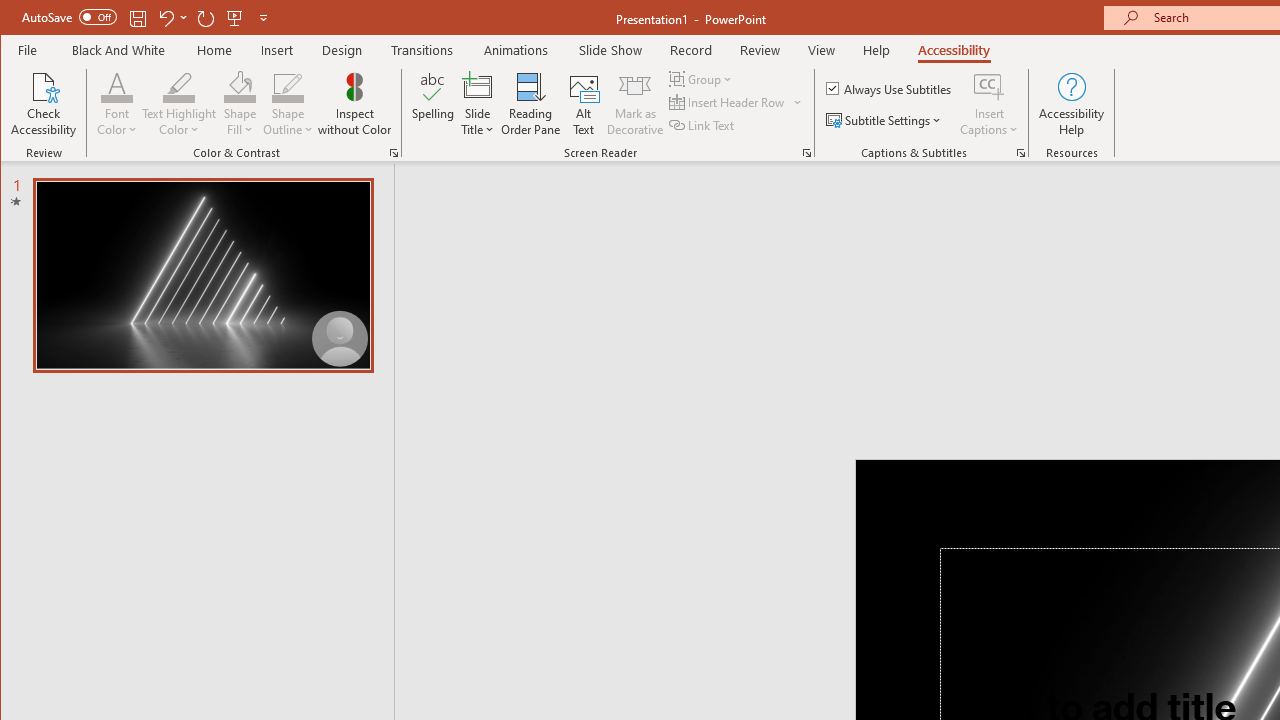  What do you see at coordinates (531, 104) in the screenshot?
I see `Reading Order Pane` at bounding box center [531, 104].